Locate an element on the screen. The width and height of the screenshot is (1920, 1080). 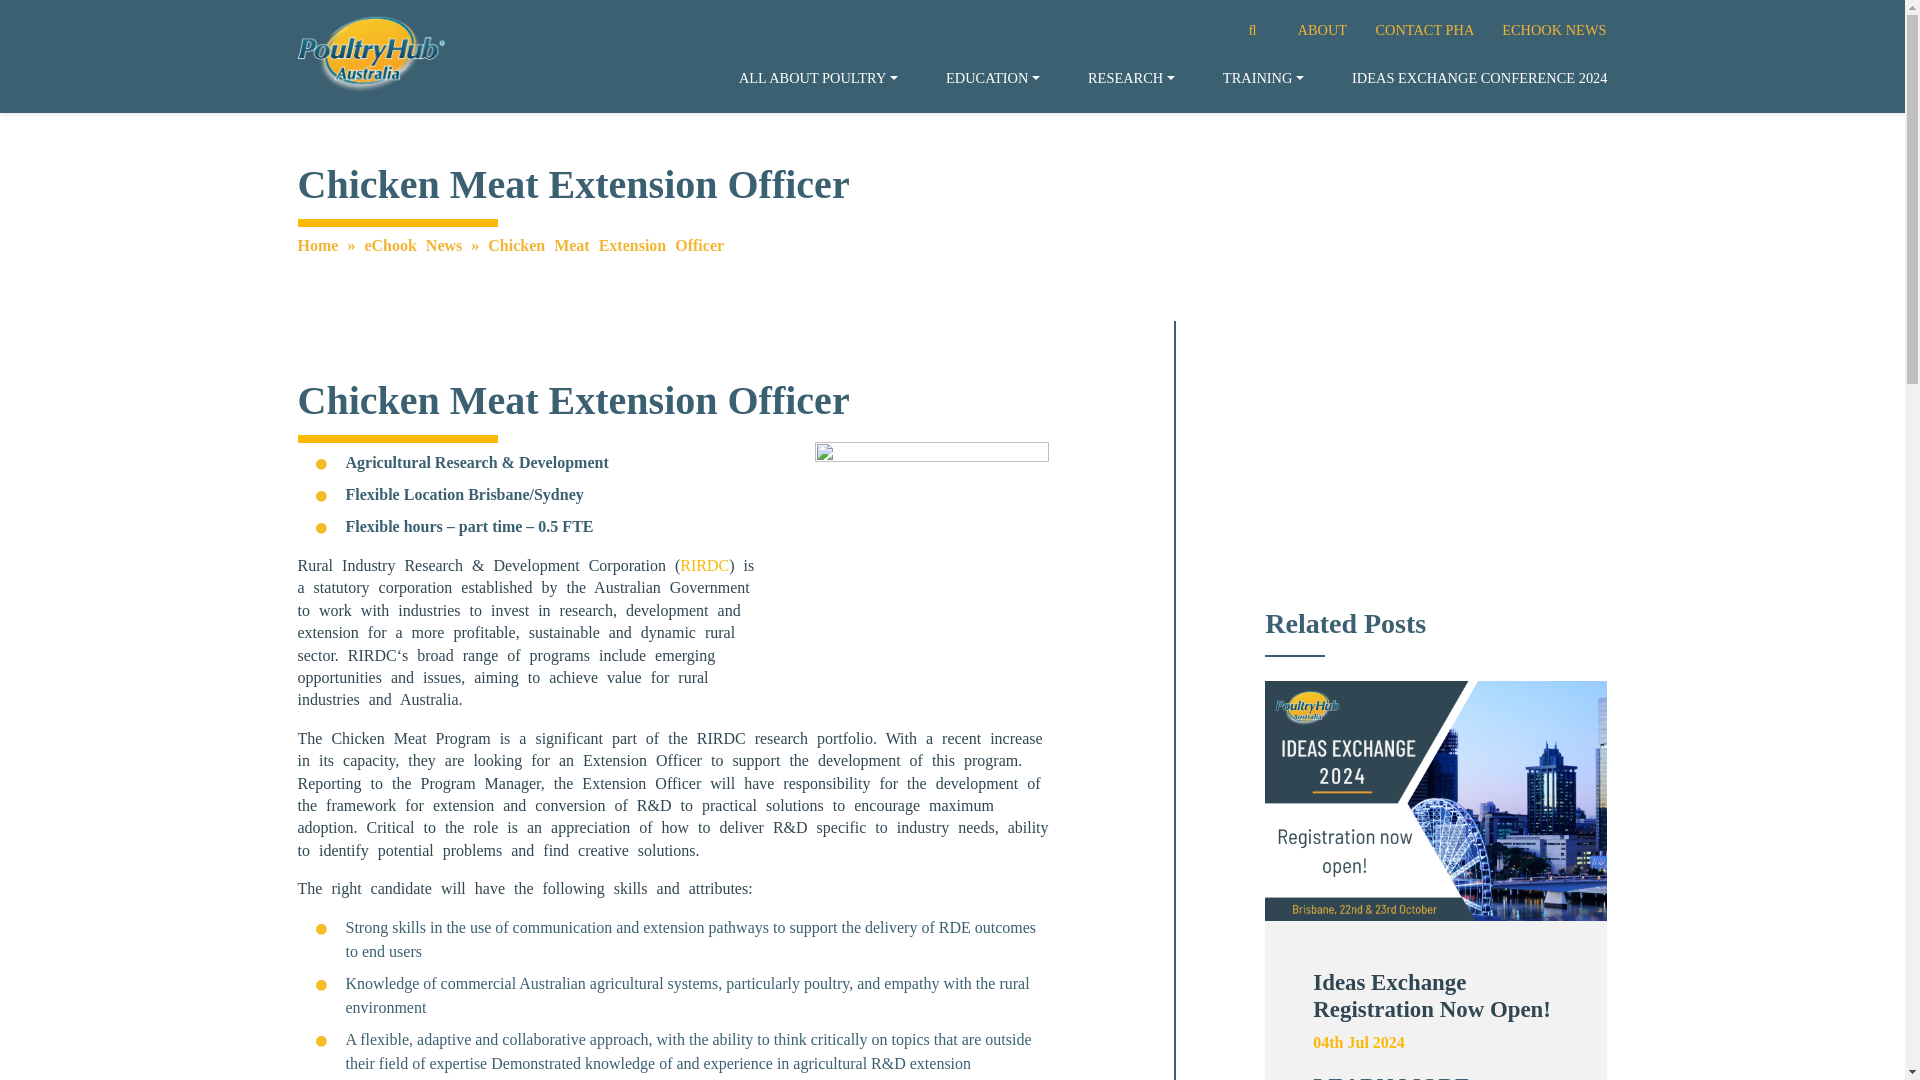
Poultry Hub Australia is located at coordinates (371, 54).